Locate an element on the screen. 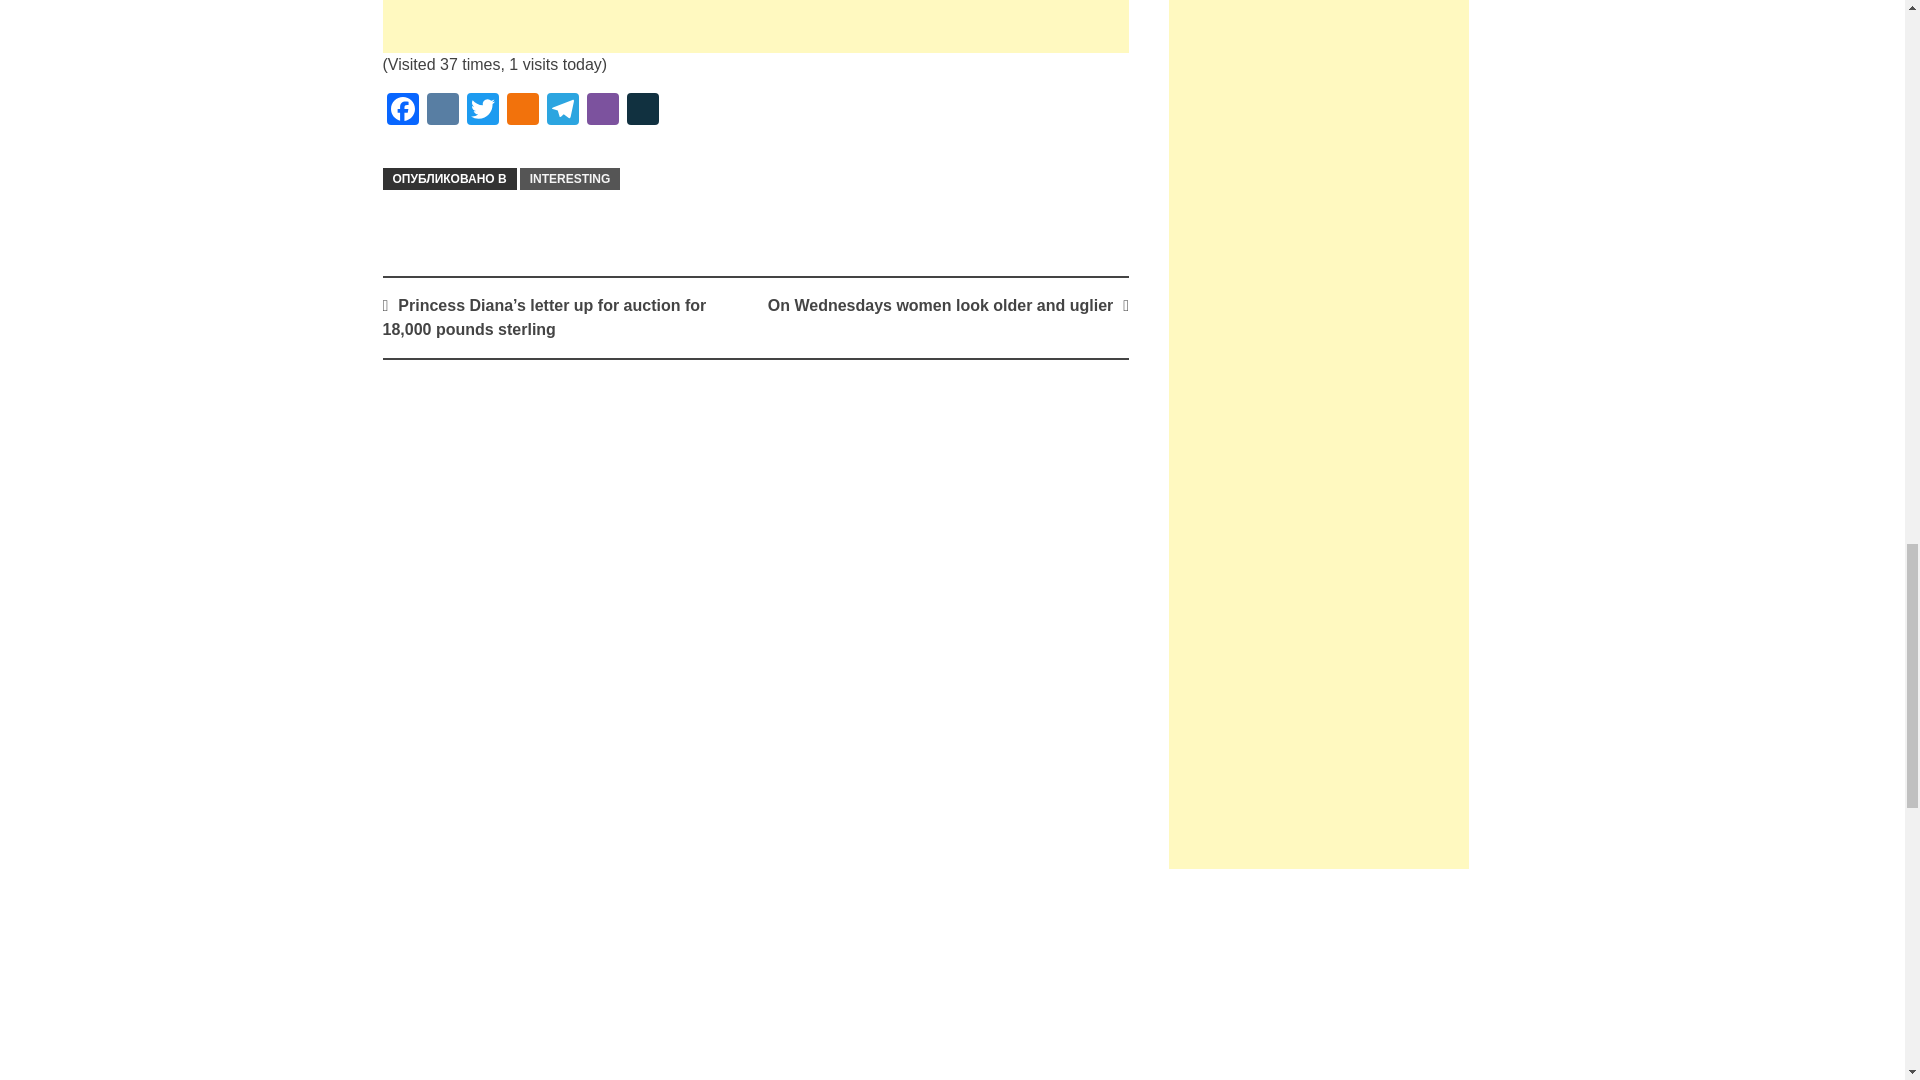 This screenshot has width=1920, height=1080. VK is located at coordinates (442, 110).